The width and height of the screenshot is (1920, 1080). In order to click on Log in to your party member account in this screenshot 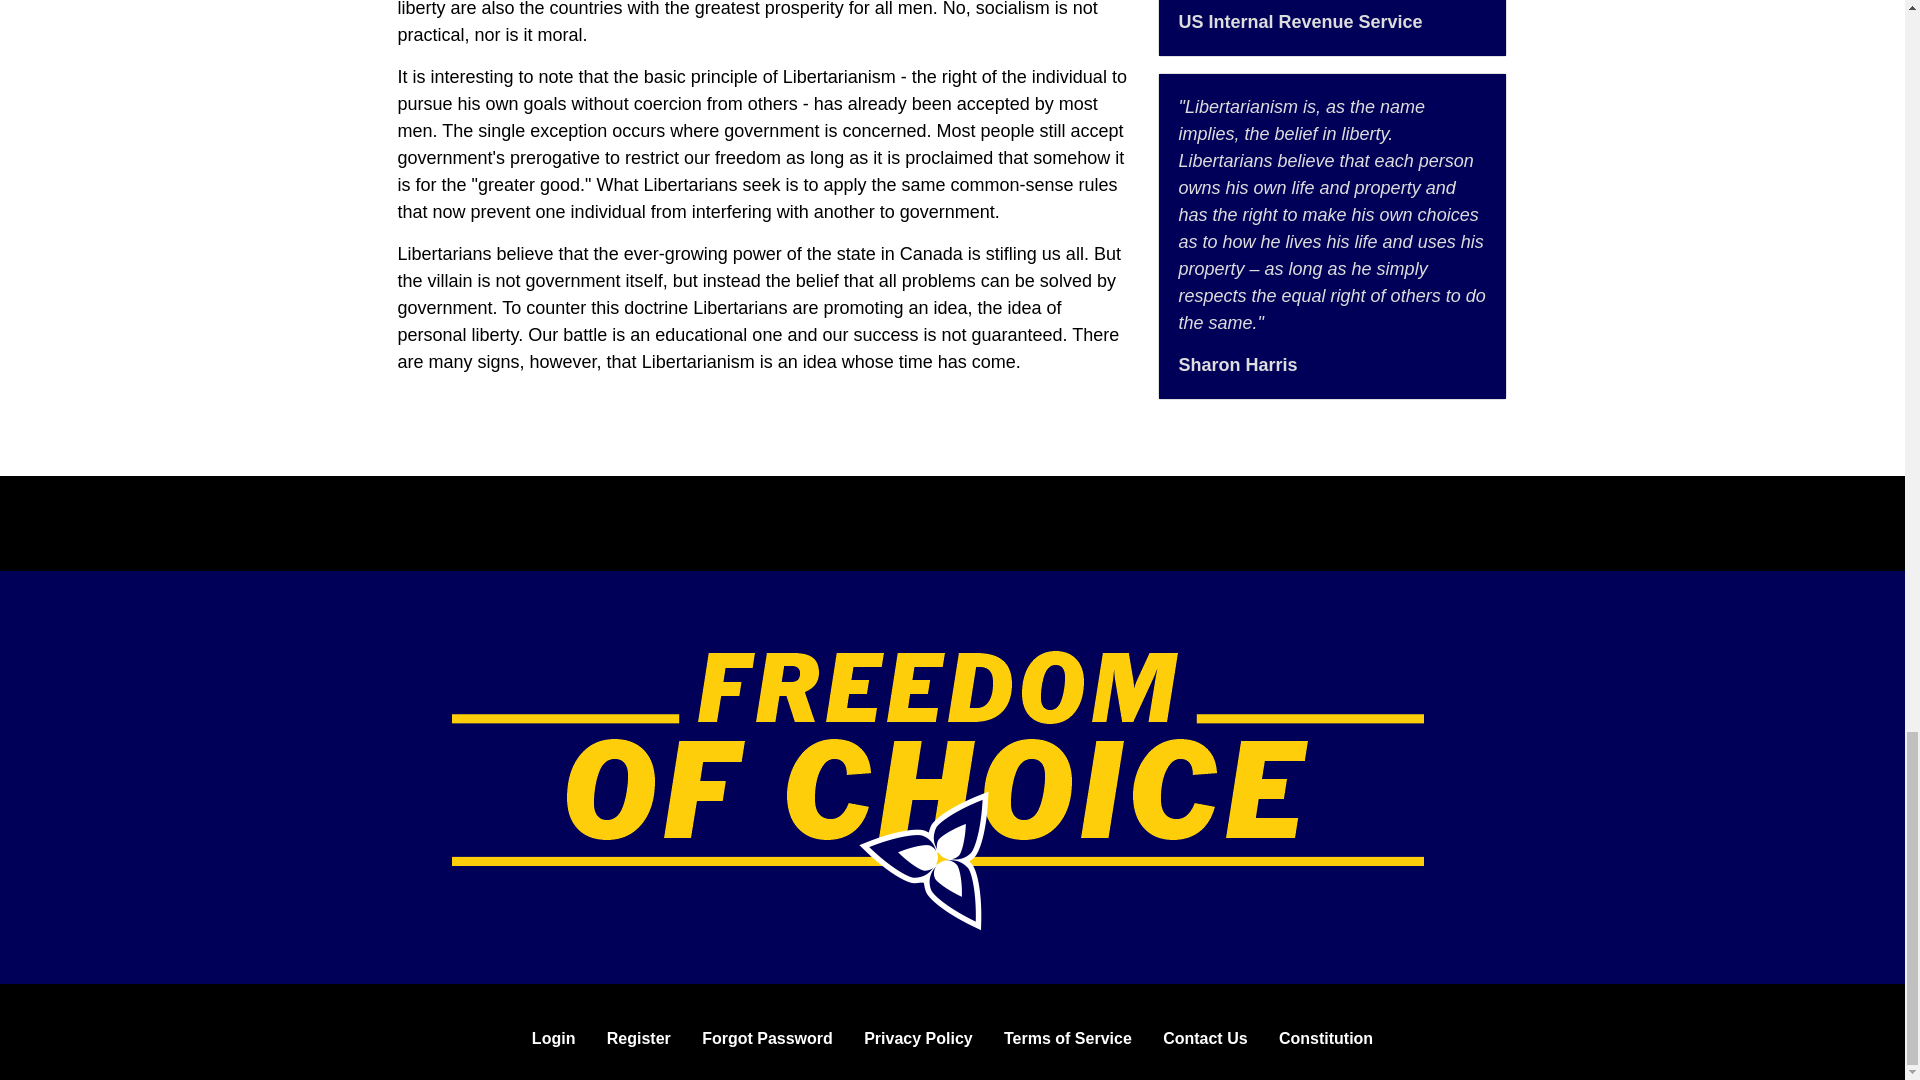, I will do `click(554, 1039)`.